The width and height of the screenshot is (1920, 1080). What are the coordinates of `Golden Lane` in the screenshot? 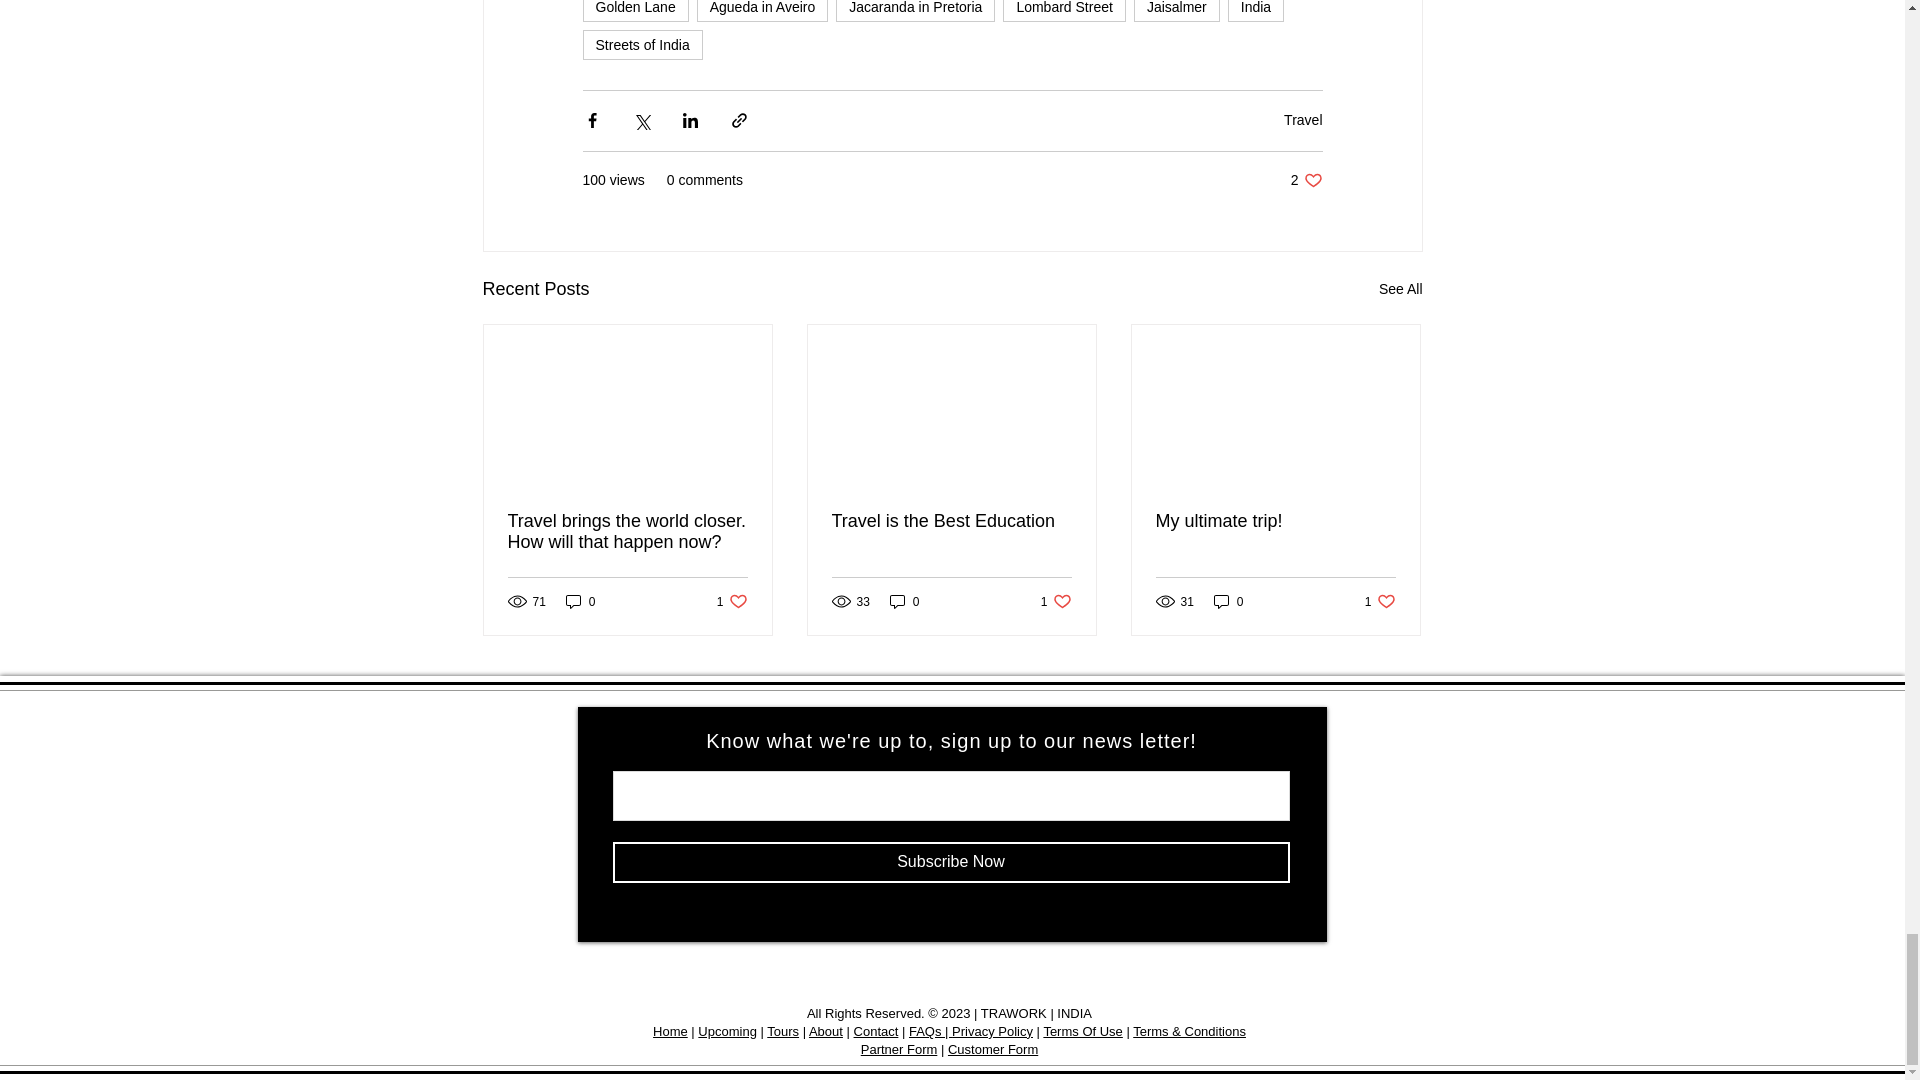 It's located at (634, 10).